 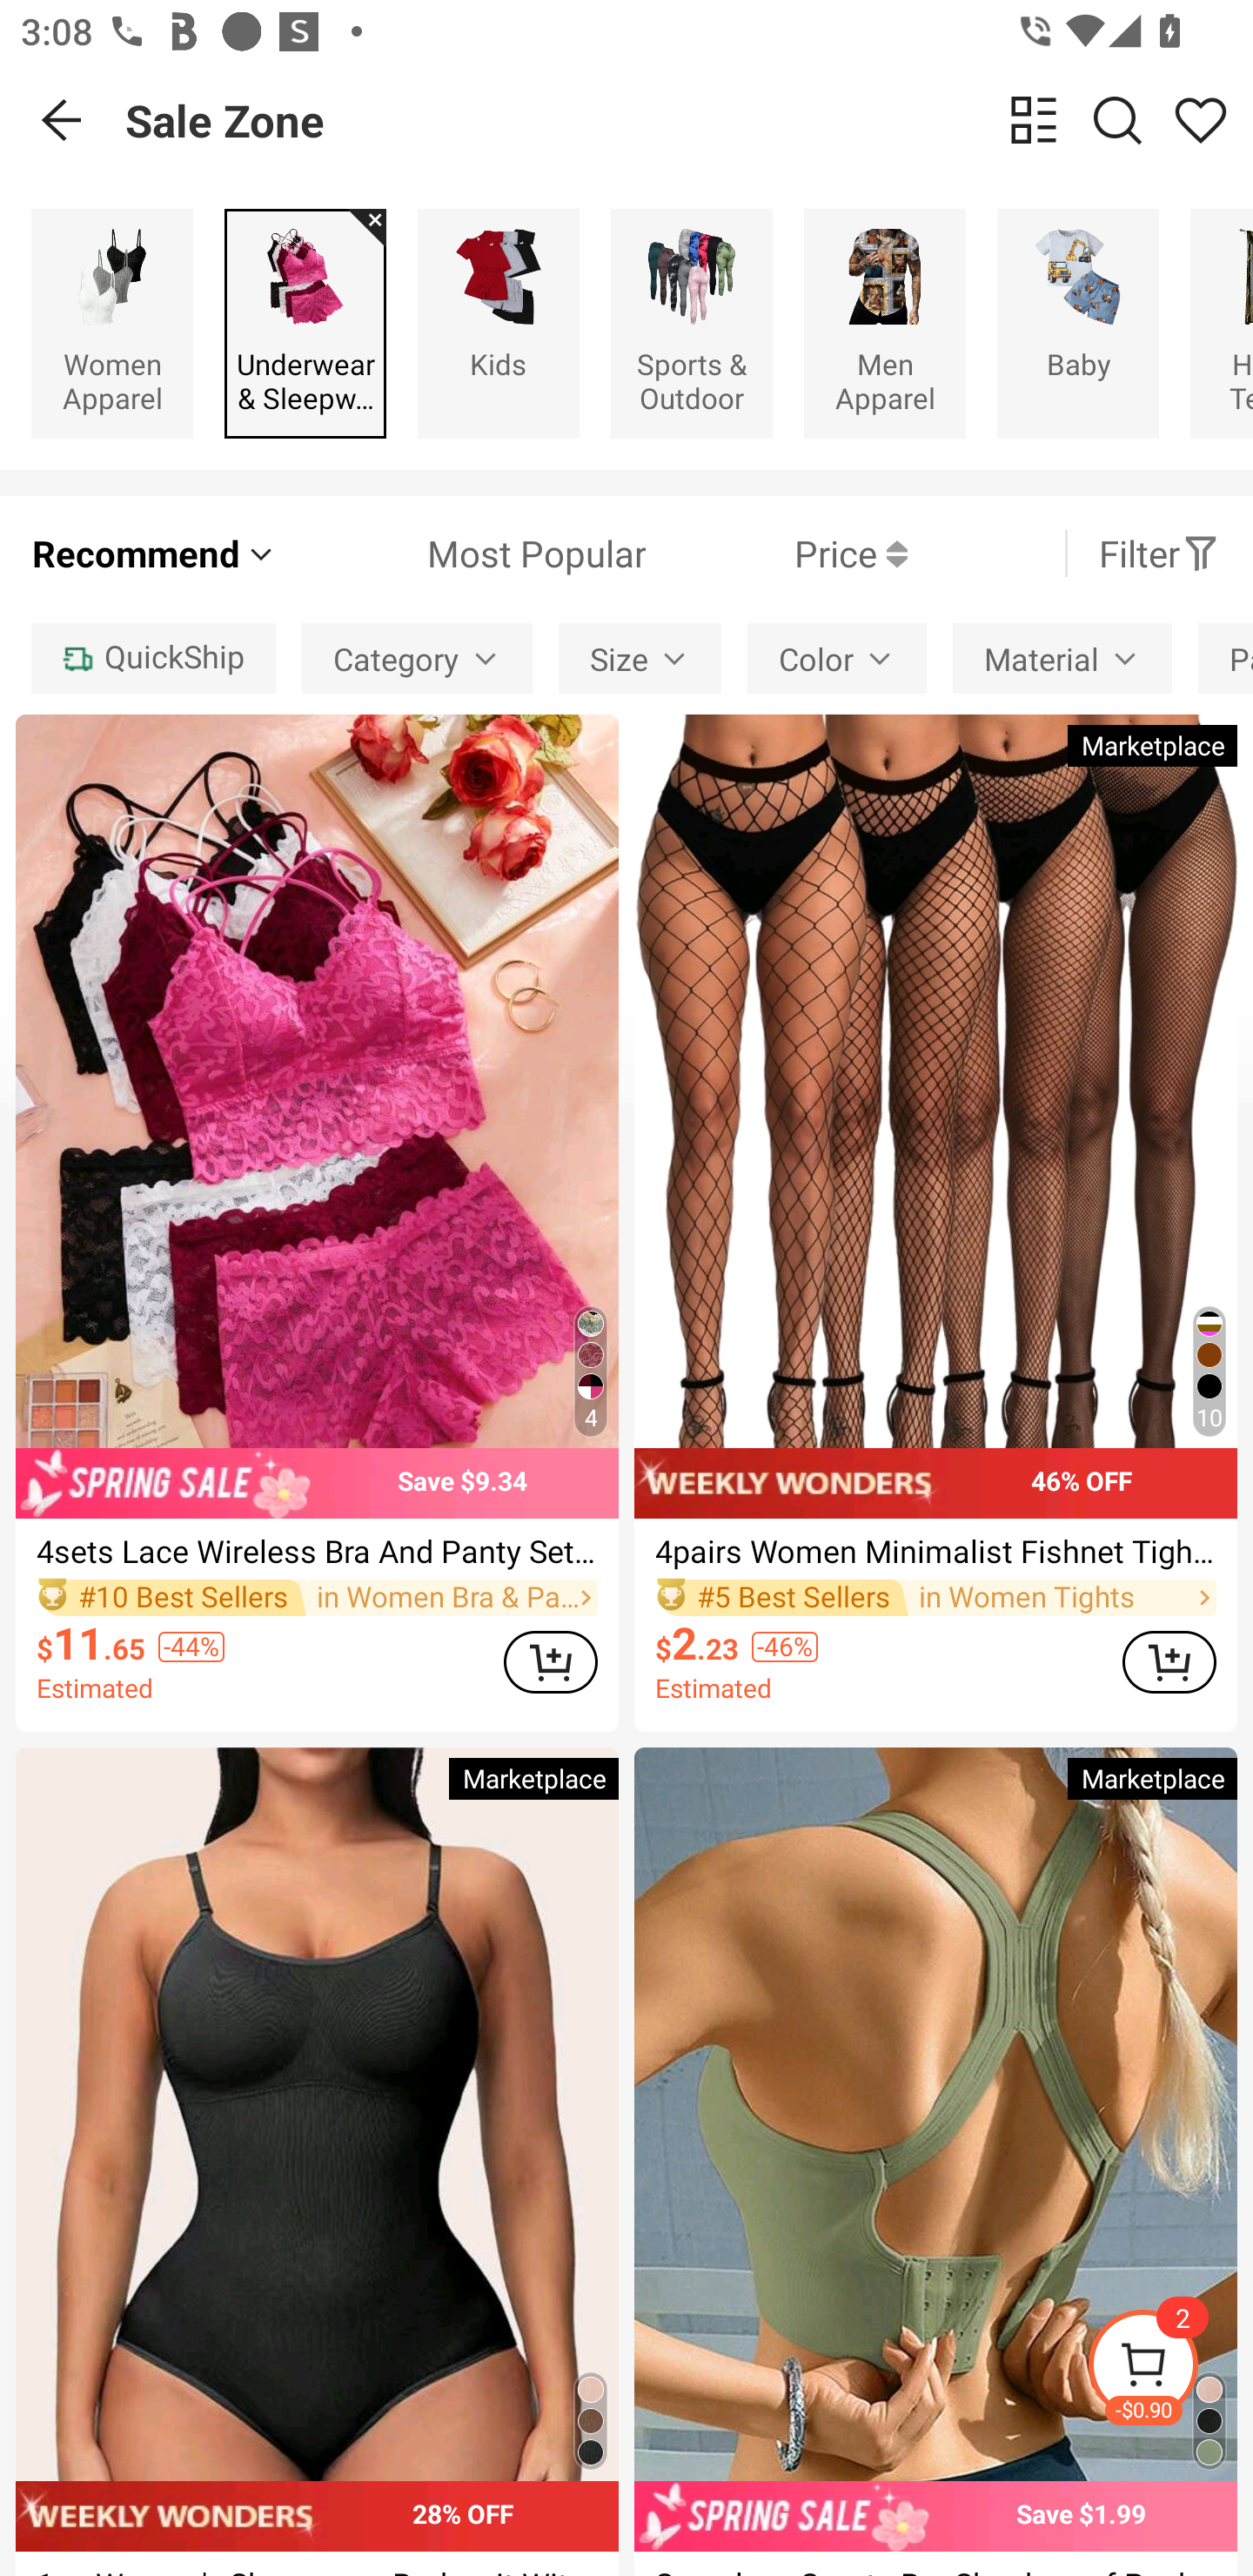 I want to click on ADD TO CART, so click(x=550, y=1660).